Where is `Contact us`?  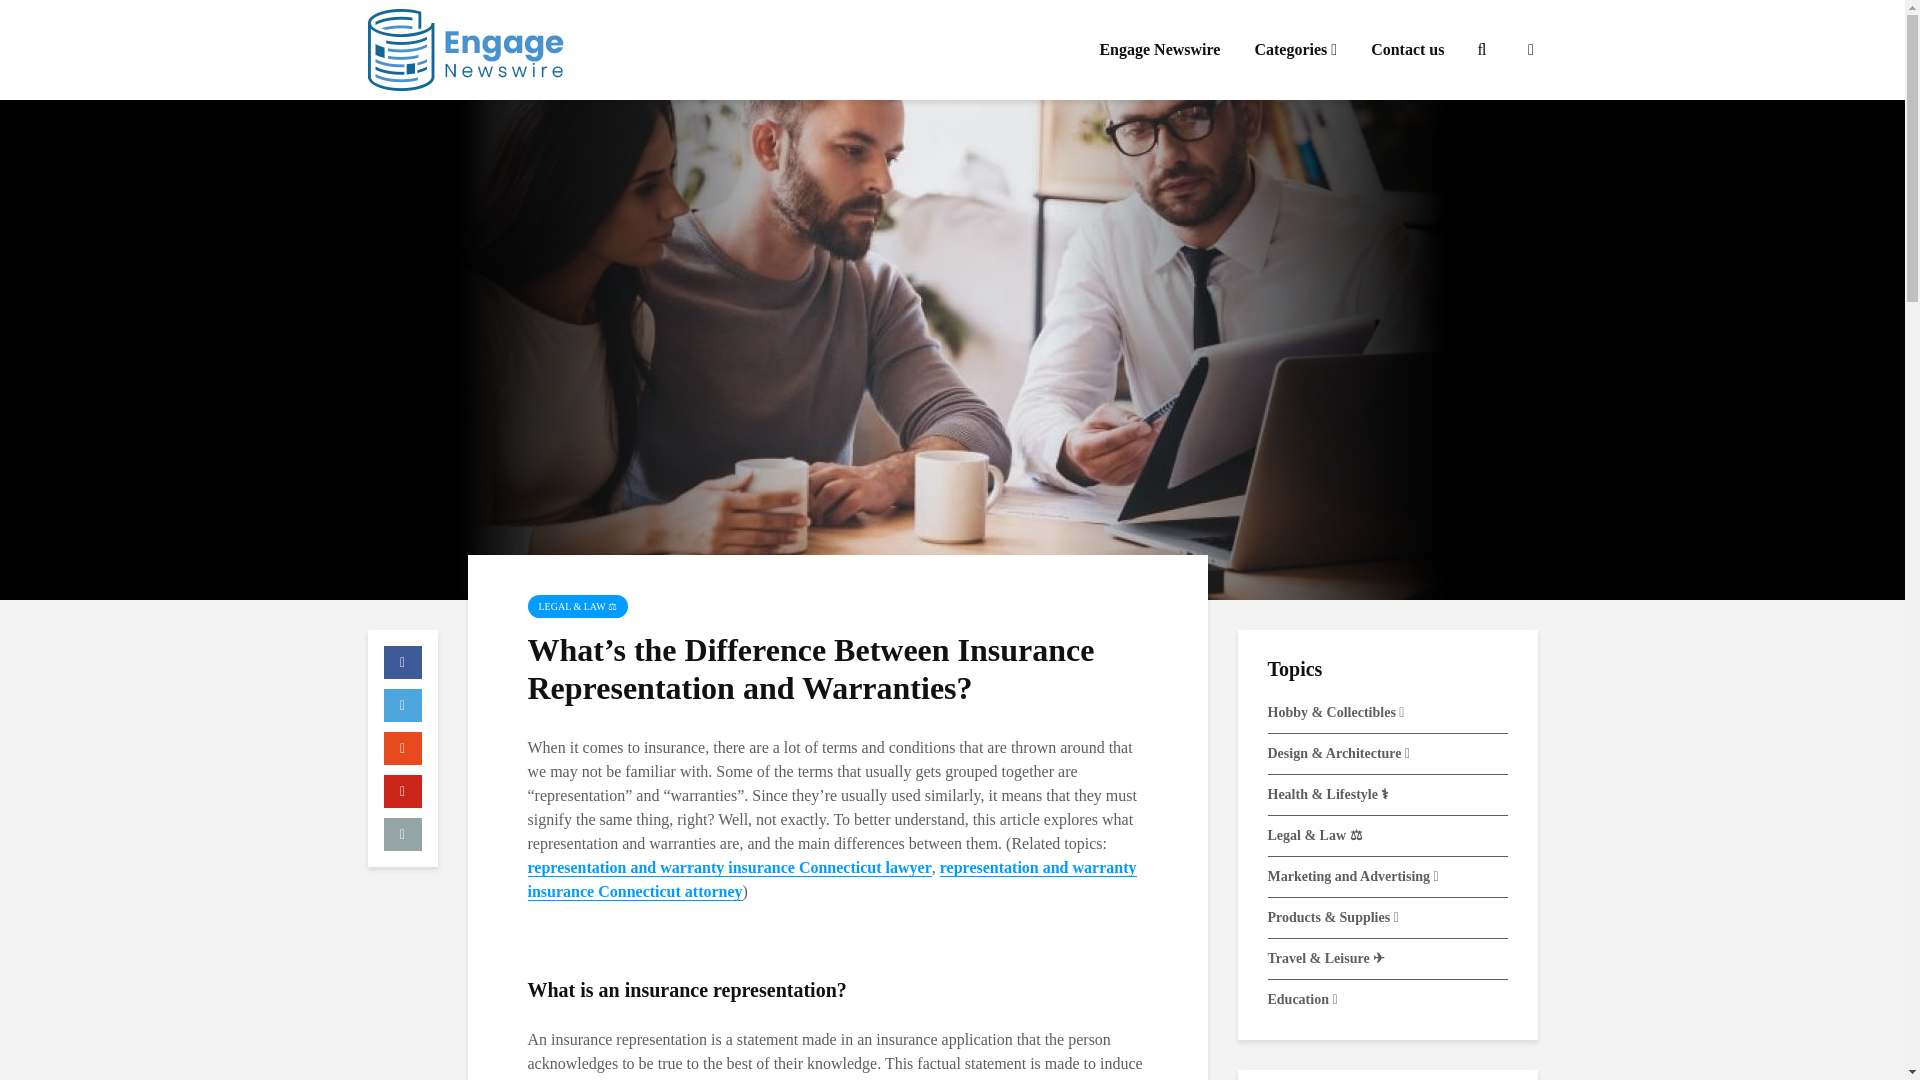
Contact us is located at coordinates (1407, 50).